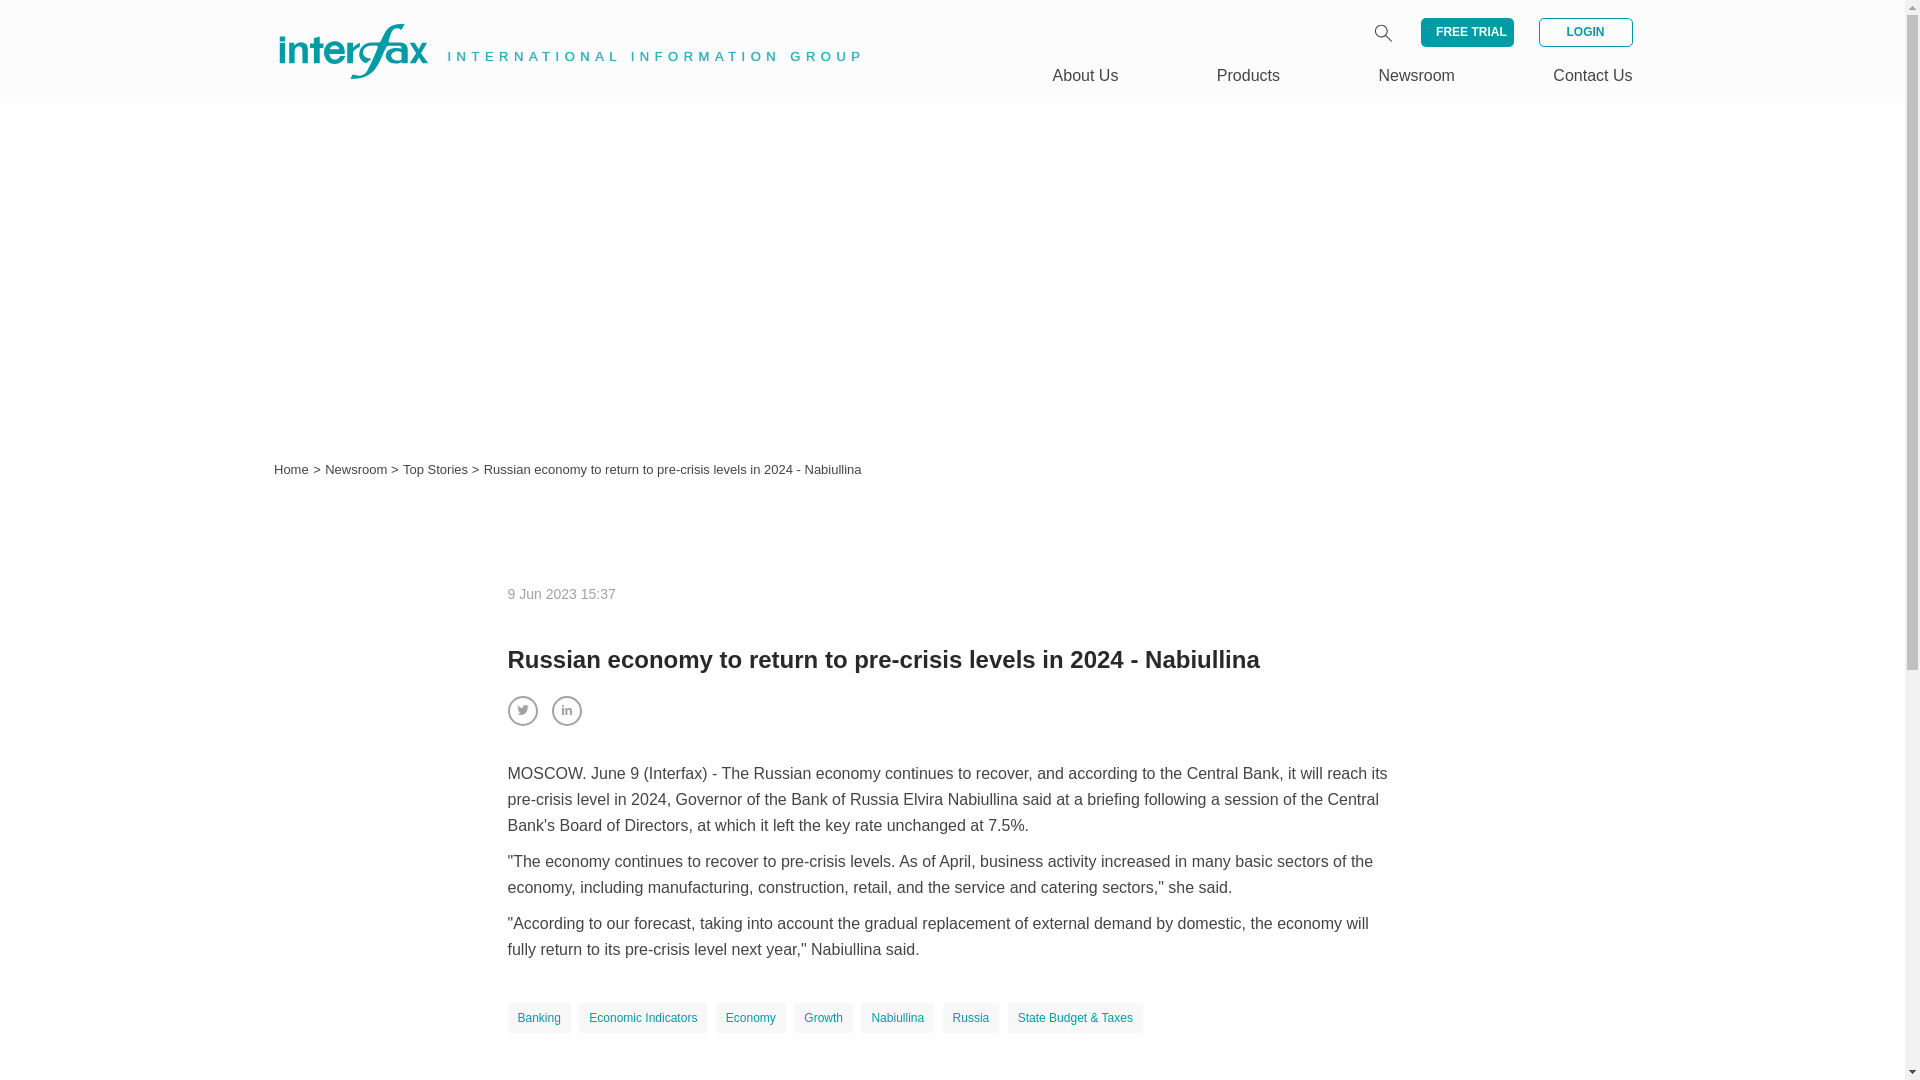  What do you see at coordinates (1248, 75) in the screenshot?
I see `Products` at bounding box center [1248, 75].